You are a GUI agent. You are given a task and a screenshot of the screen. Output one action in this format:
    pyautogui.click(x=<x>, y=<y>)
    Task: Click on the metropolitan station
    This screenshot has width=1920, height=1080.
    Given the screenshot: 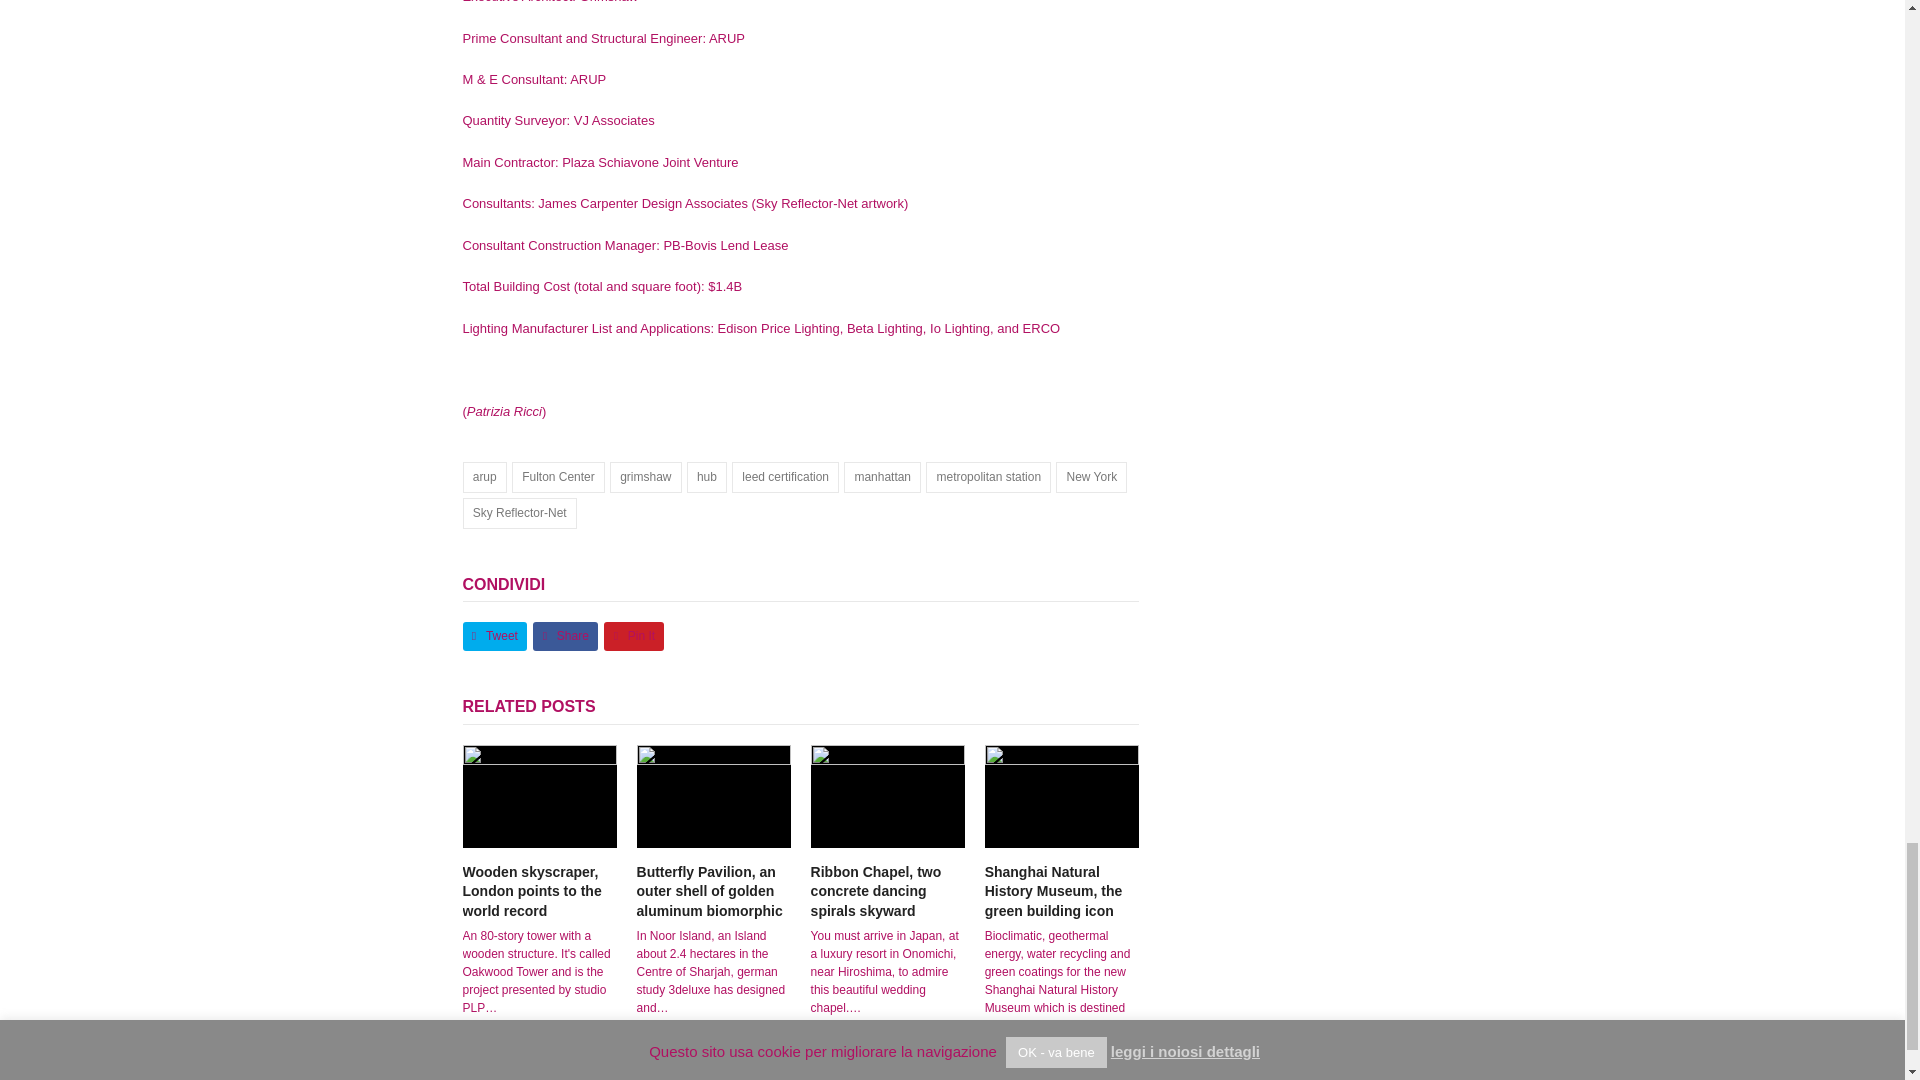 What is the action you would take?
    pyautogui.click(x=988, y=477)
    